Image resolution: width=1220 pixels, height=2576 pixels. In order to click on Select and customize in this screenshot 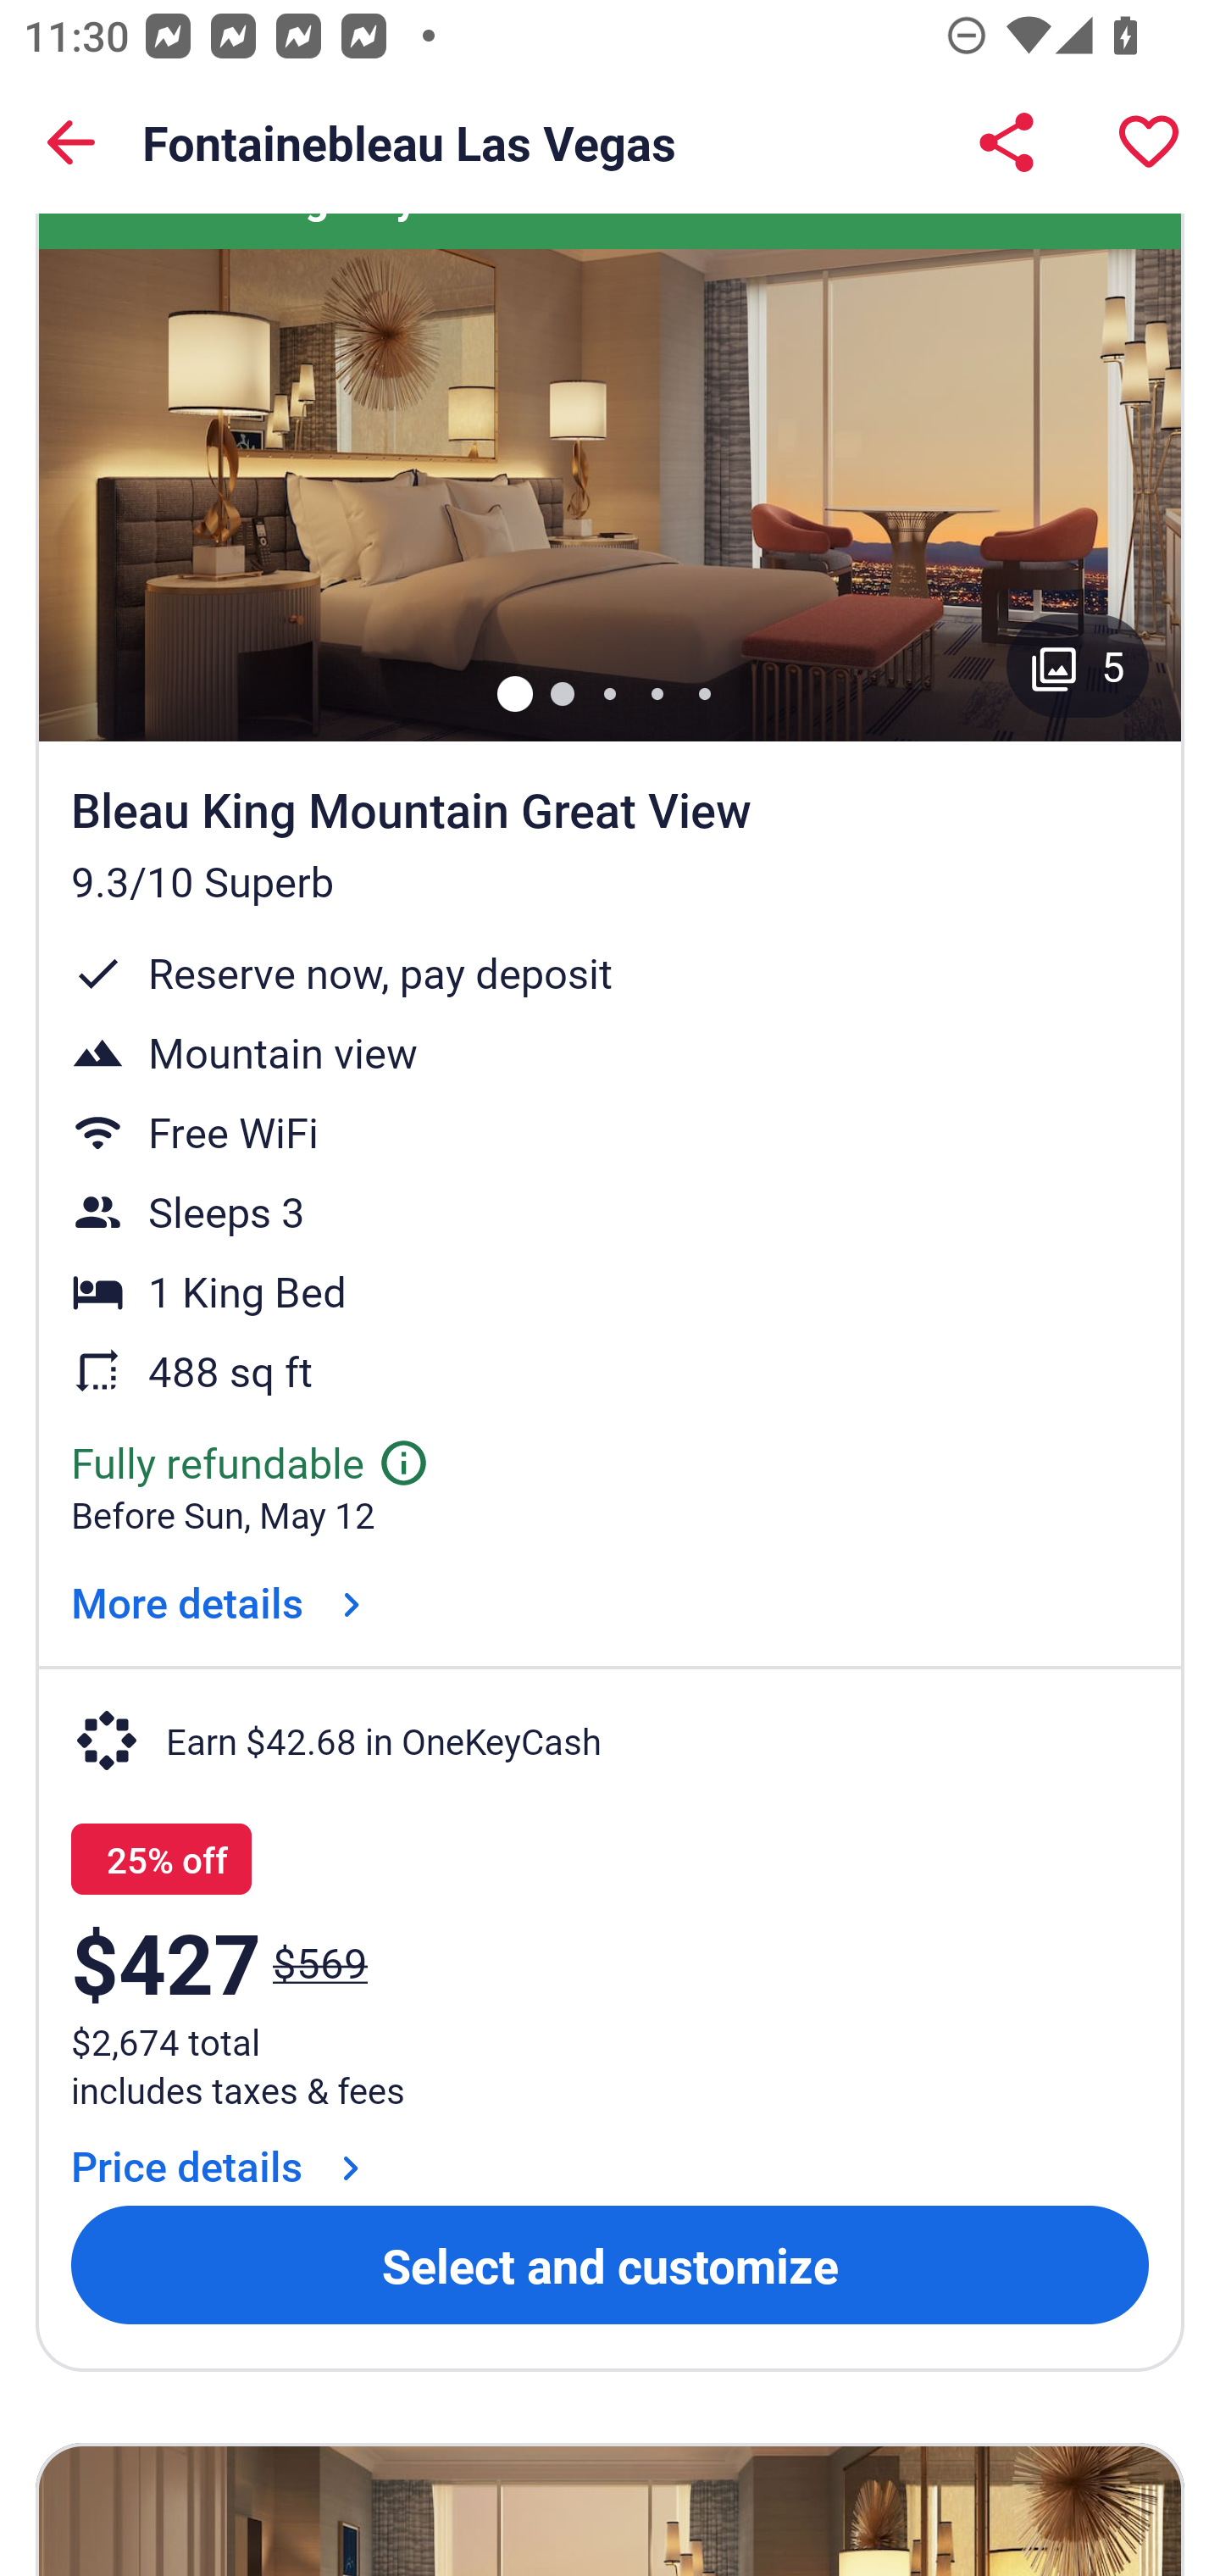, I will do `click(610, 2266)`.